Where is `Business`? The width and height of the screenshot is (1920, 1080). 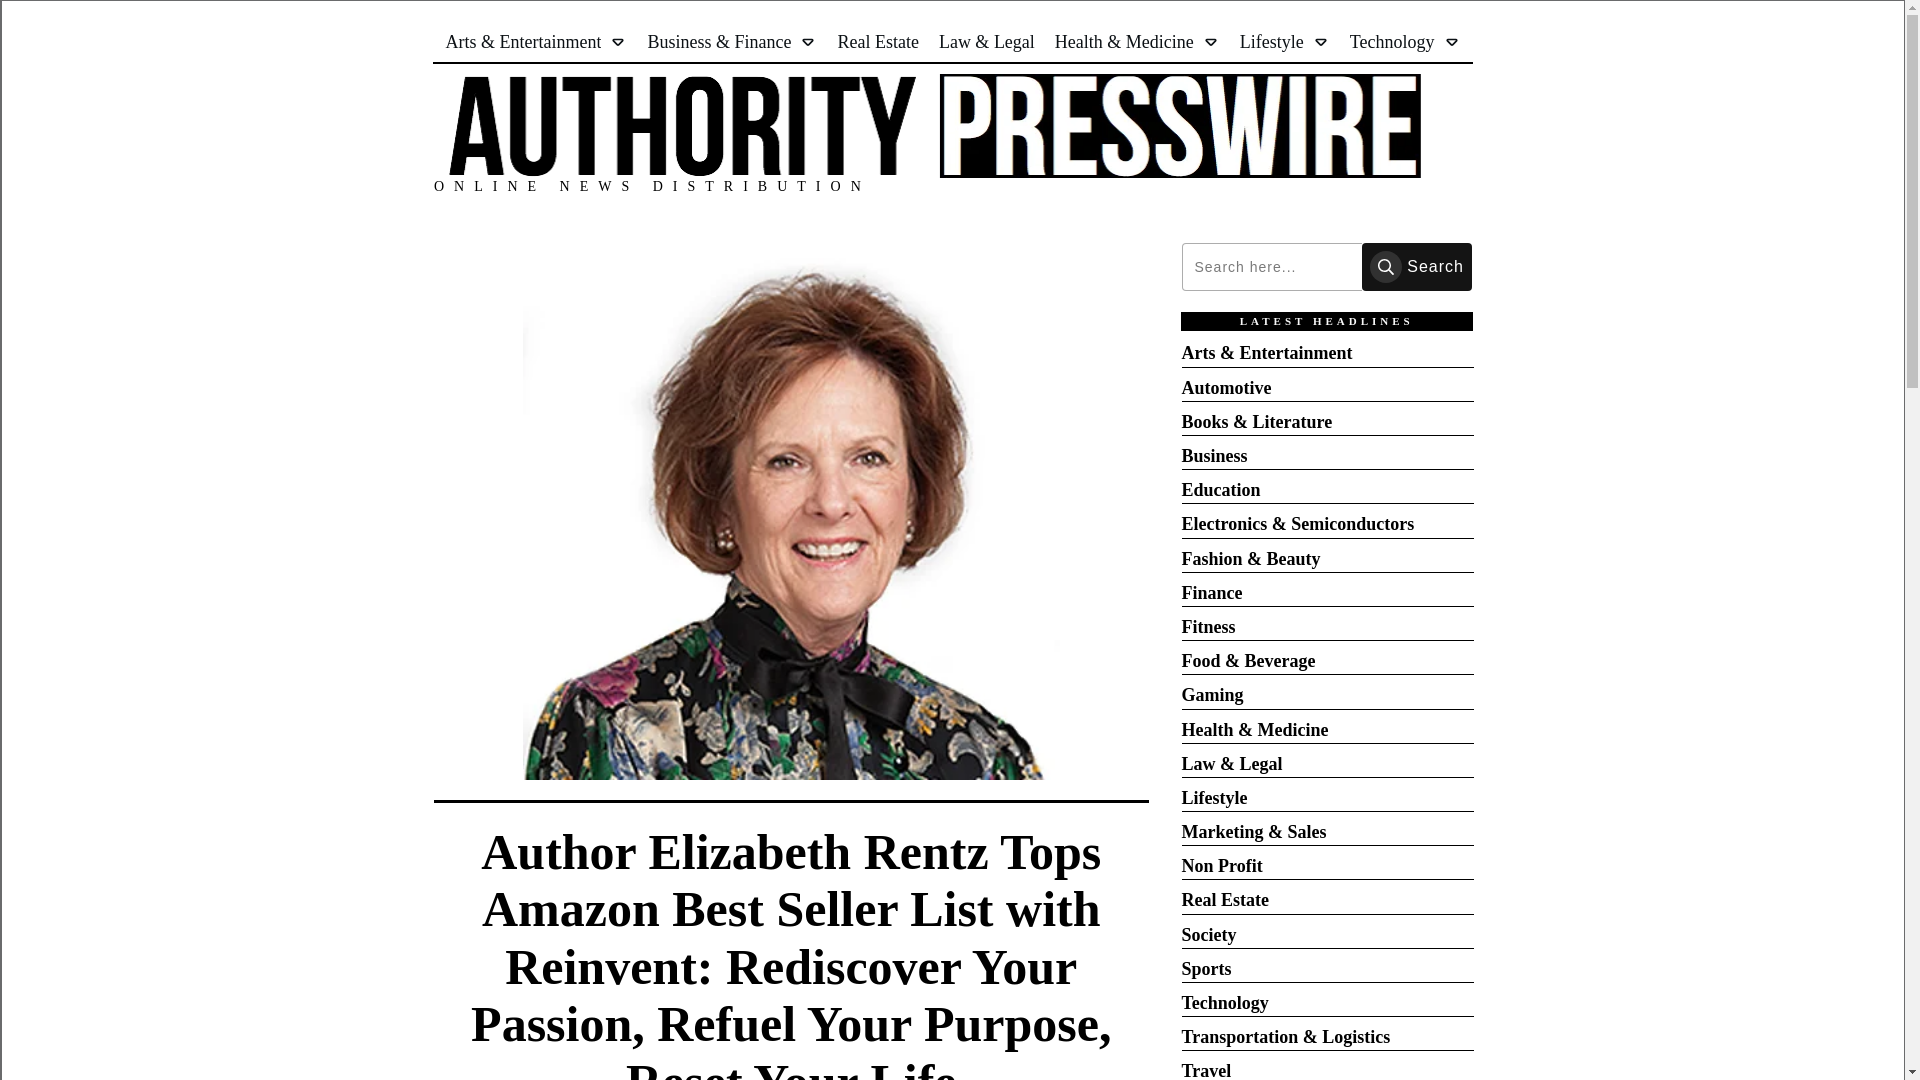 Business is located at coordinates (1215, 456).